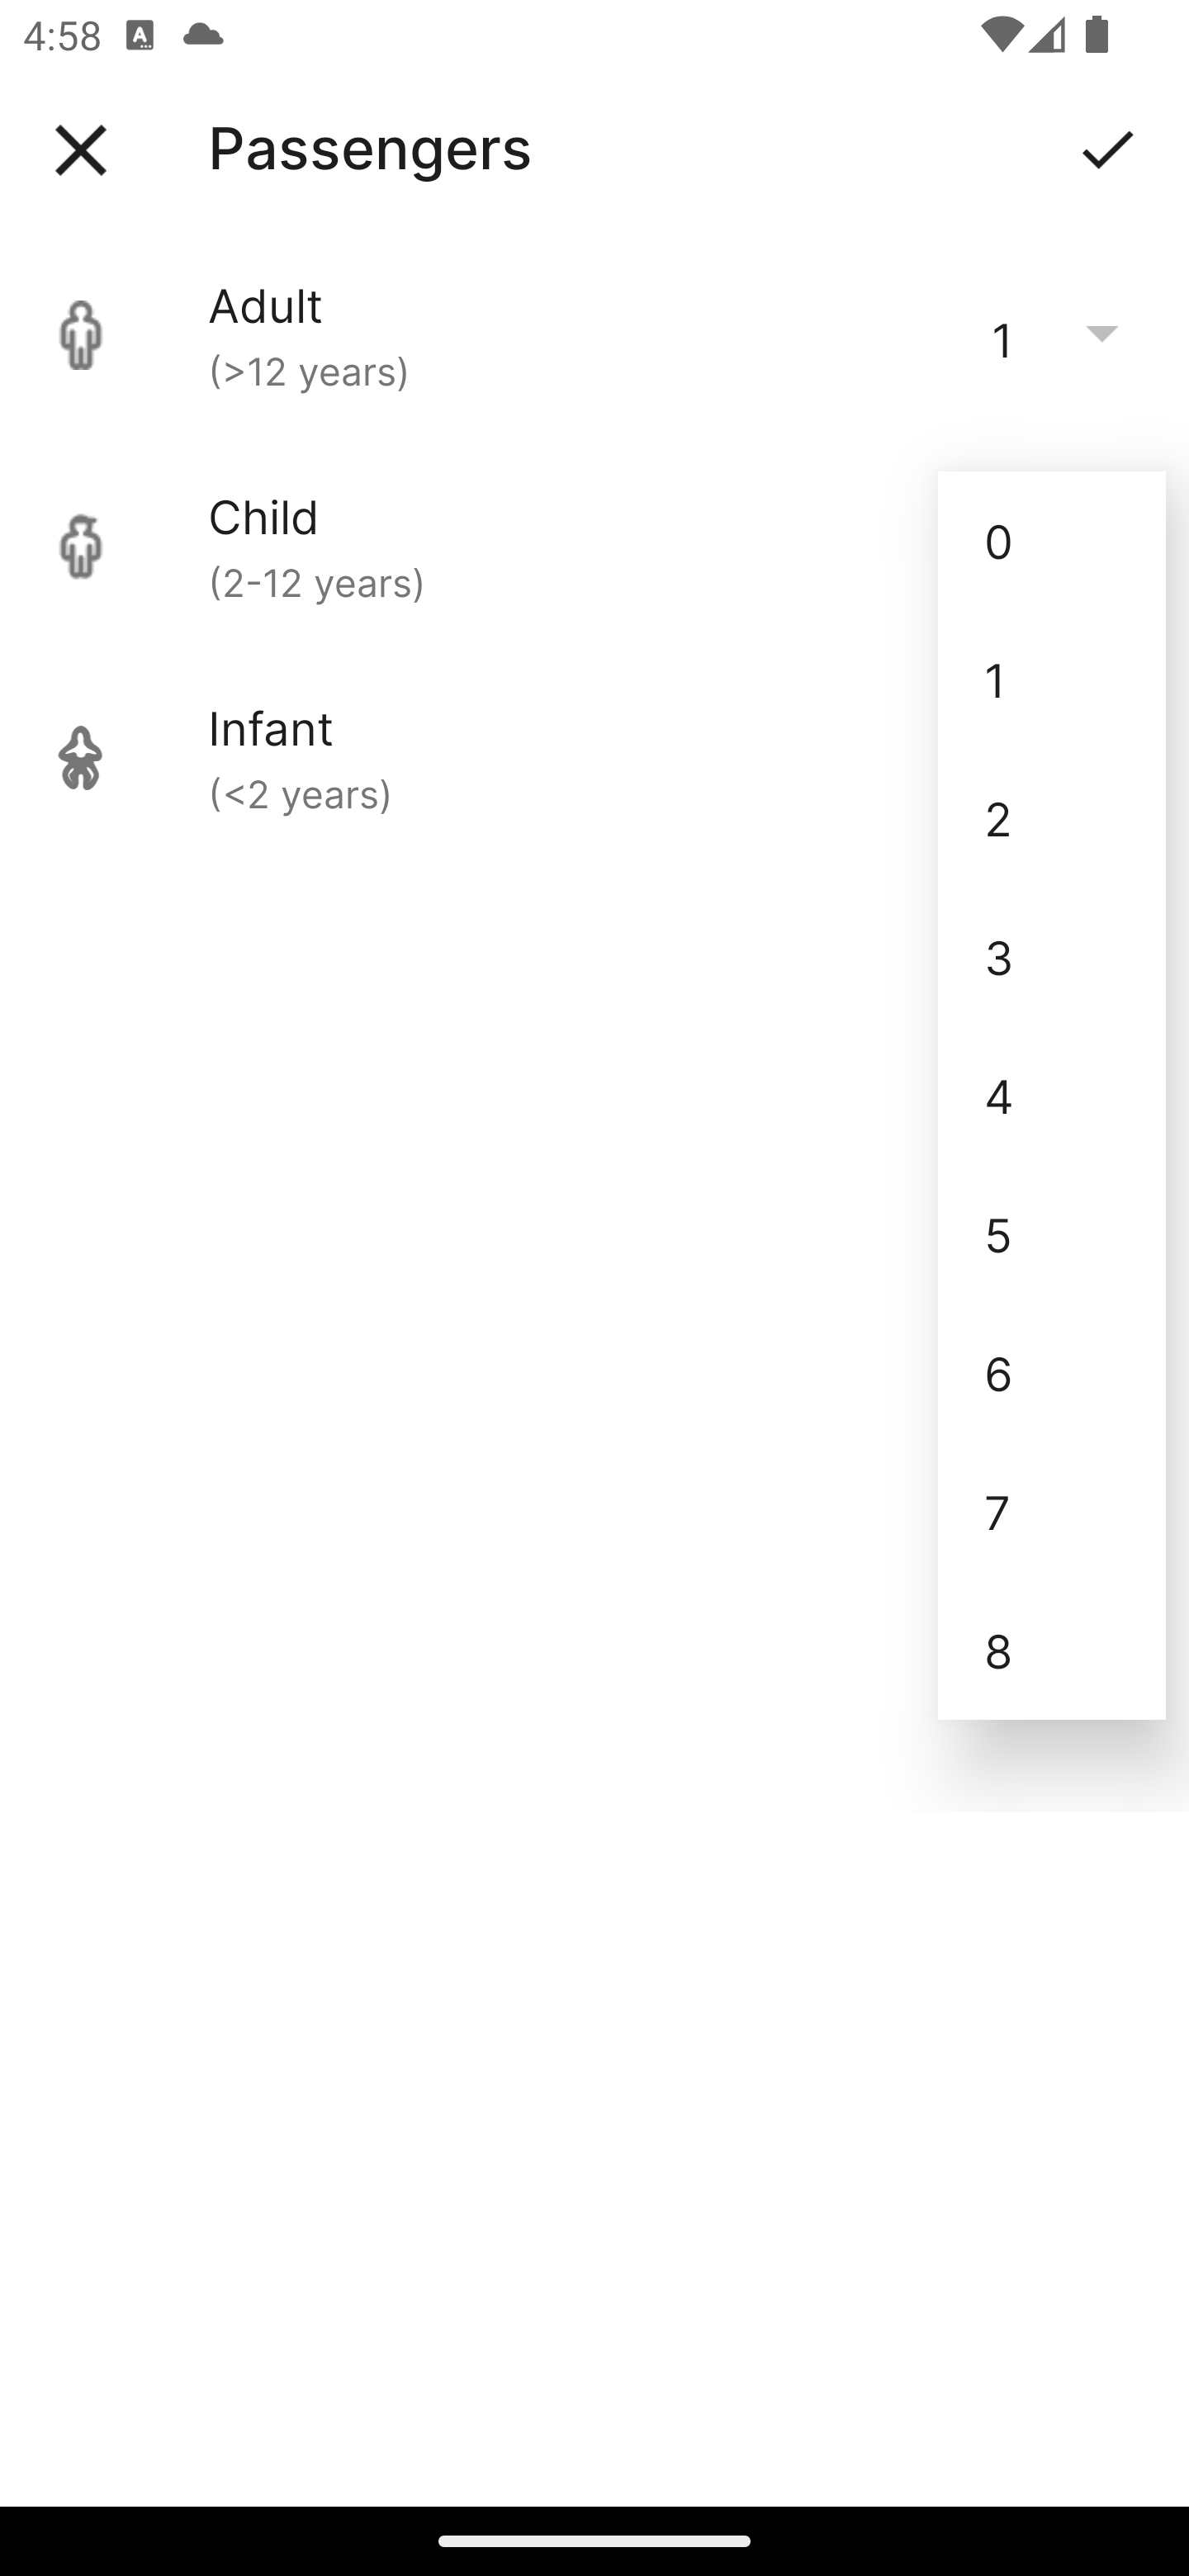 The width and height of the screenshot is (1189, 2576). I want to click on 4, so click(1052, 1095).